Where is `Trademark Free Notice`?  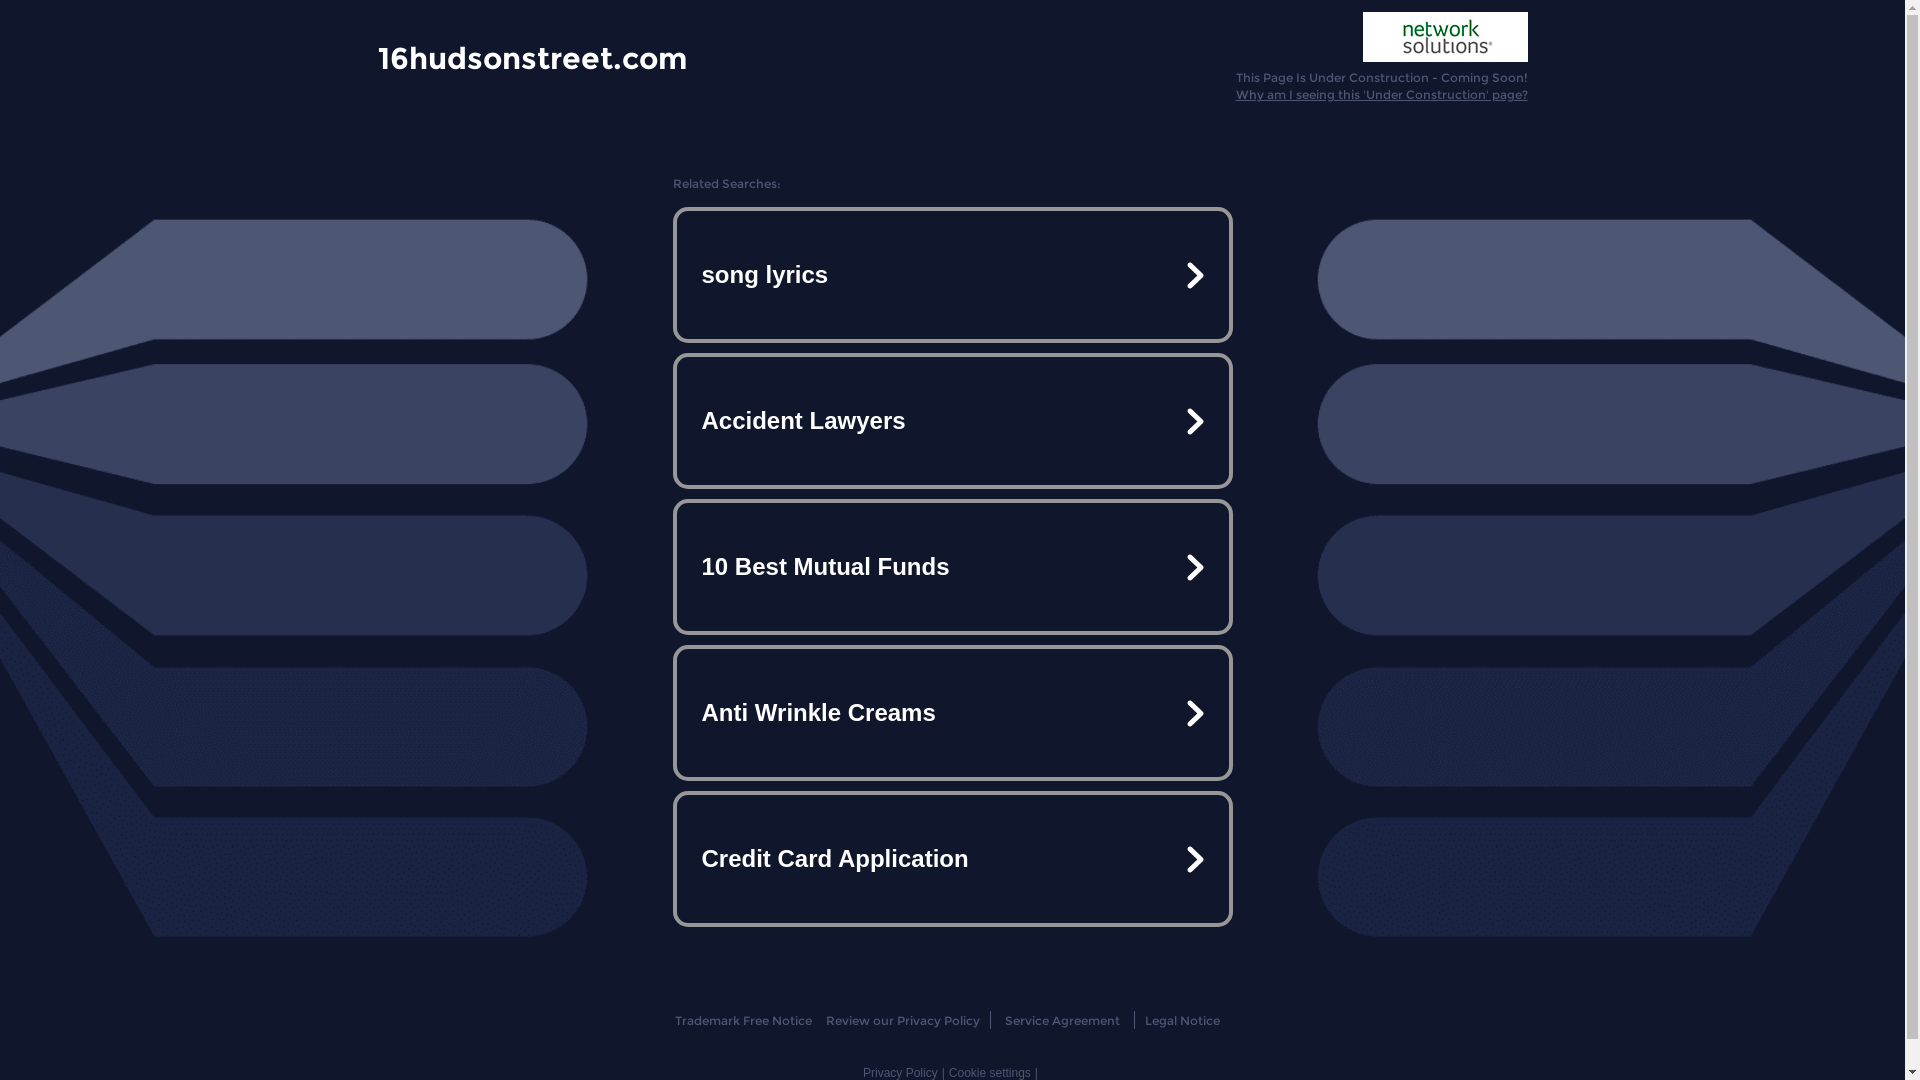
Trademark Free Notice is located at coordinates (744, 1020).